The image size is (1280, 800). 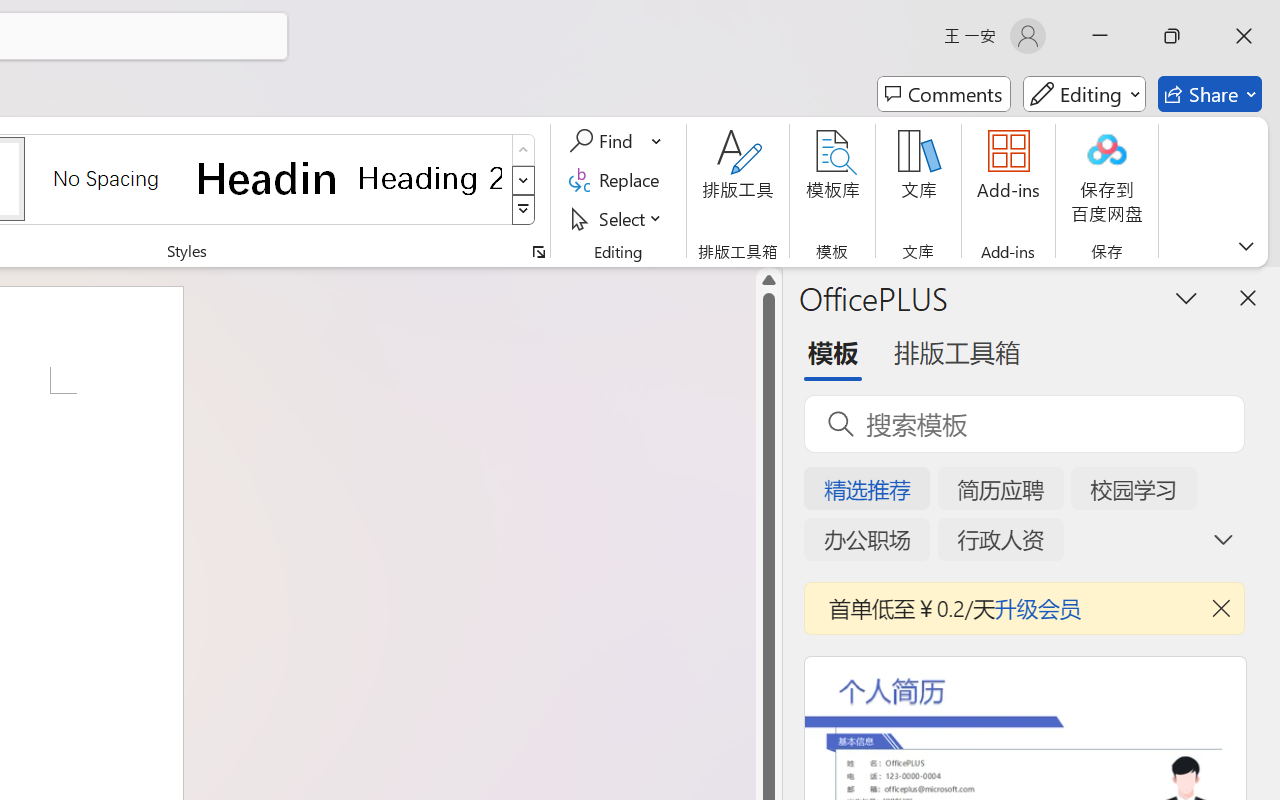 I want to click on Minimize, so click(x=1100, y=36).